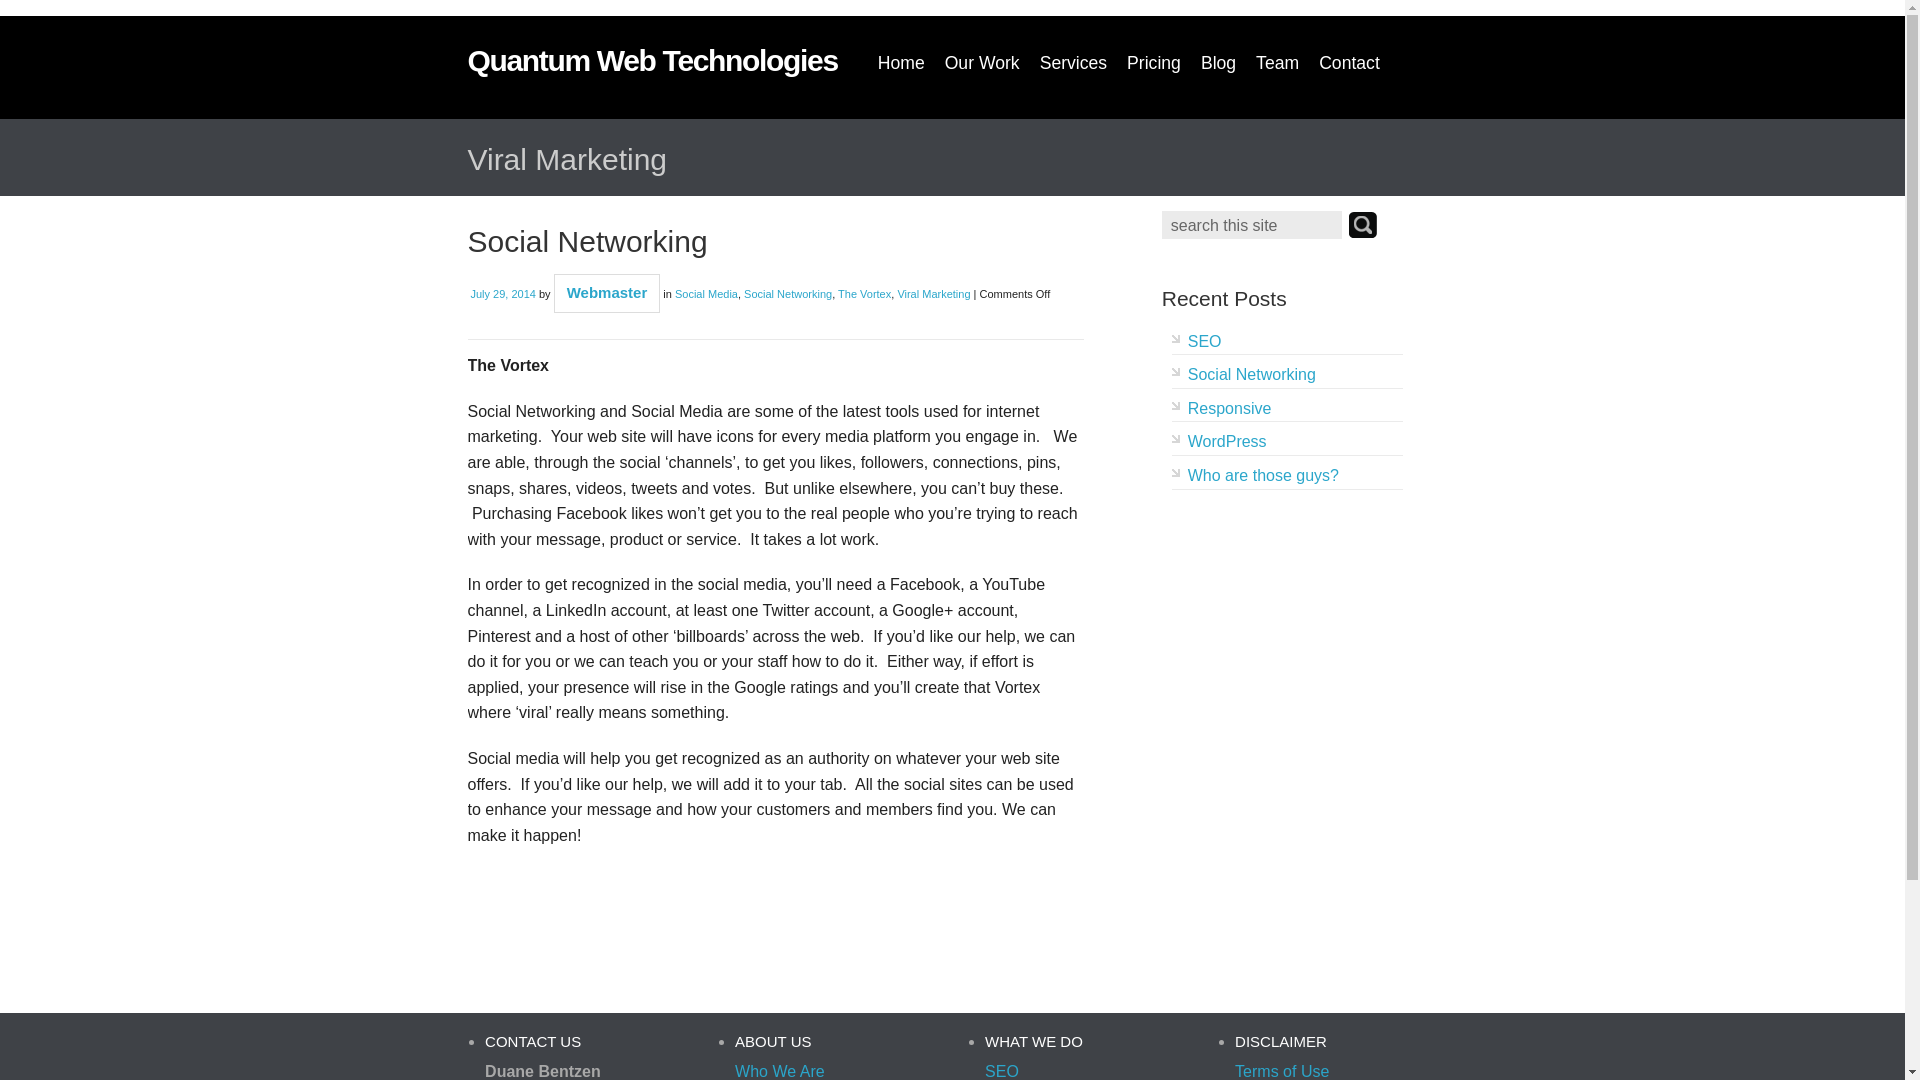 The height and width of the screenshot is (1080, 1920). I want to click on SEO, so click(1002, 1071).